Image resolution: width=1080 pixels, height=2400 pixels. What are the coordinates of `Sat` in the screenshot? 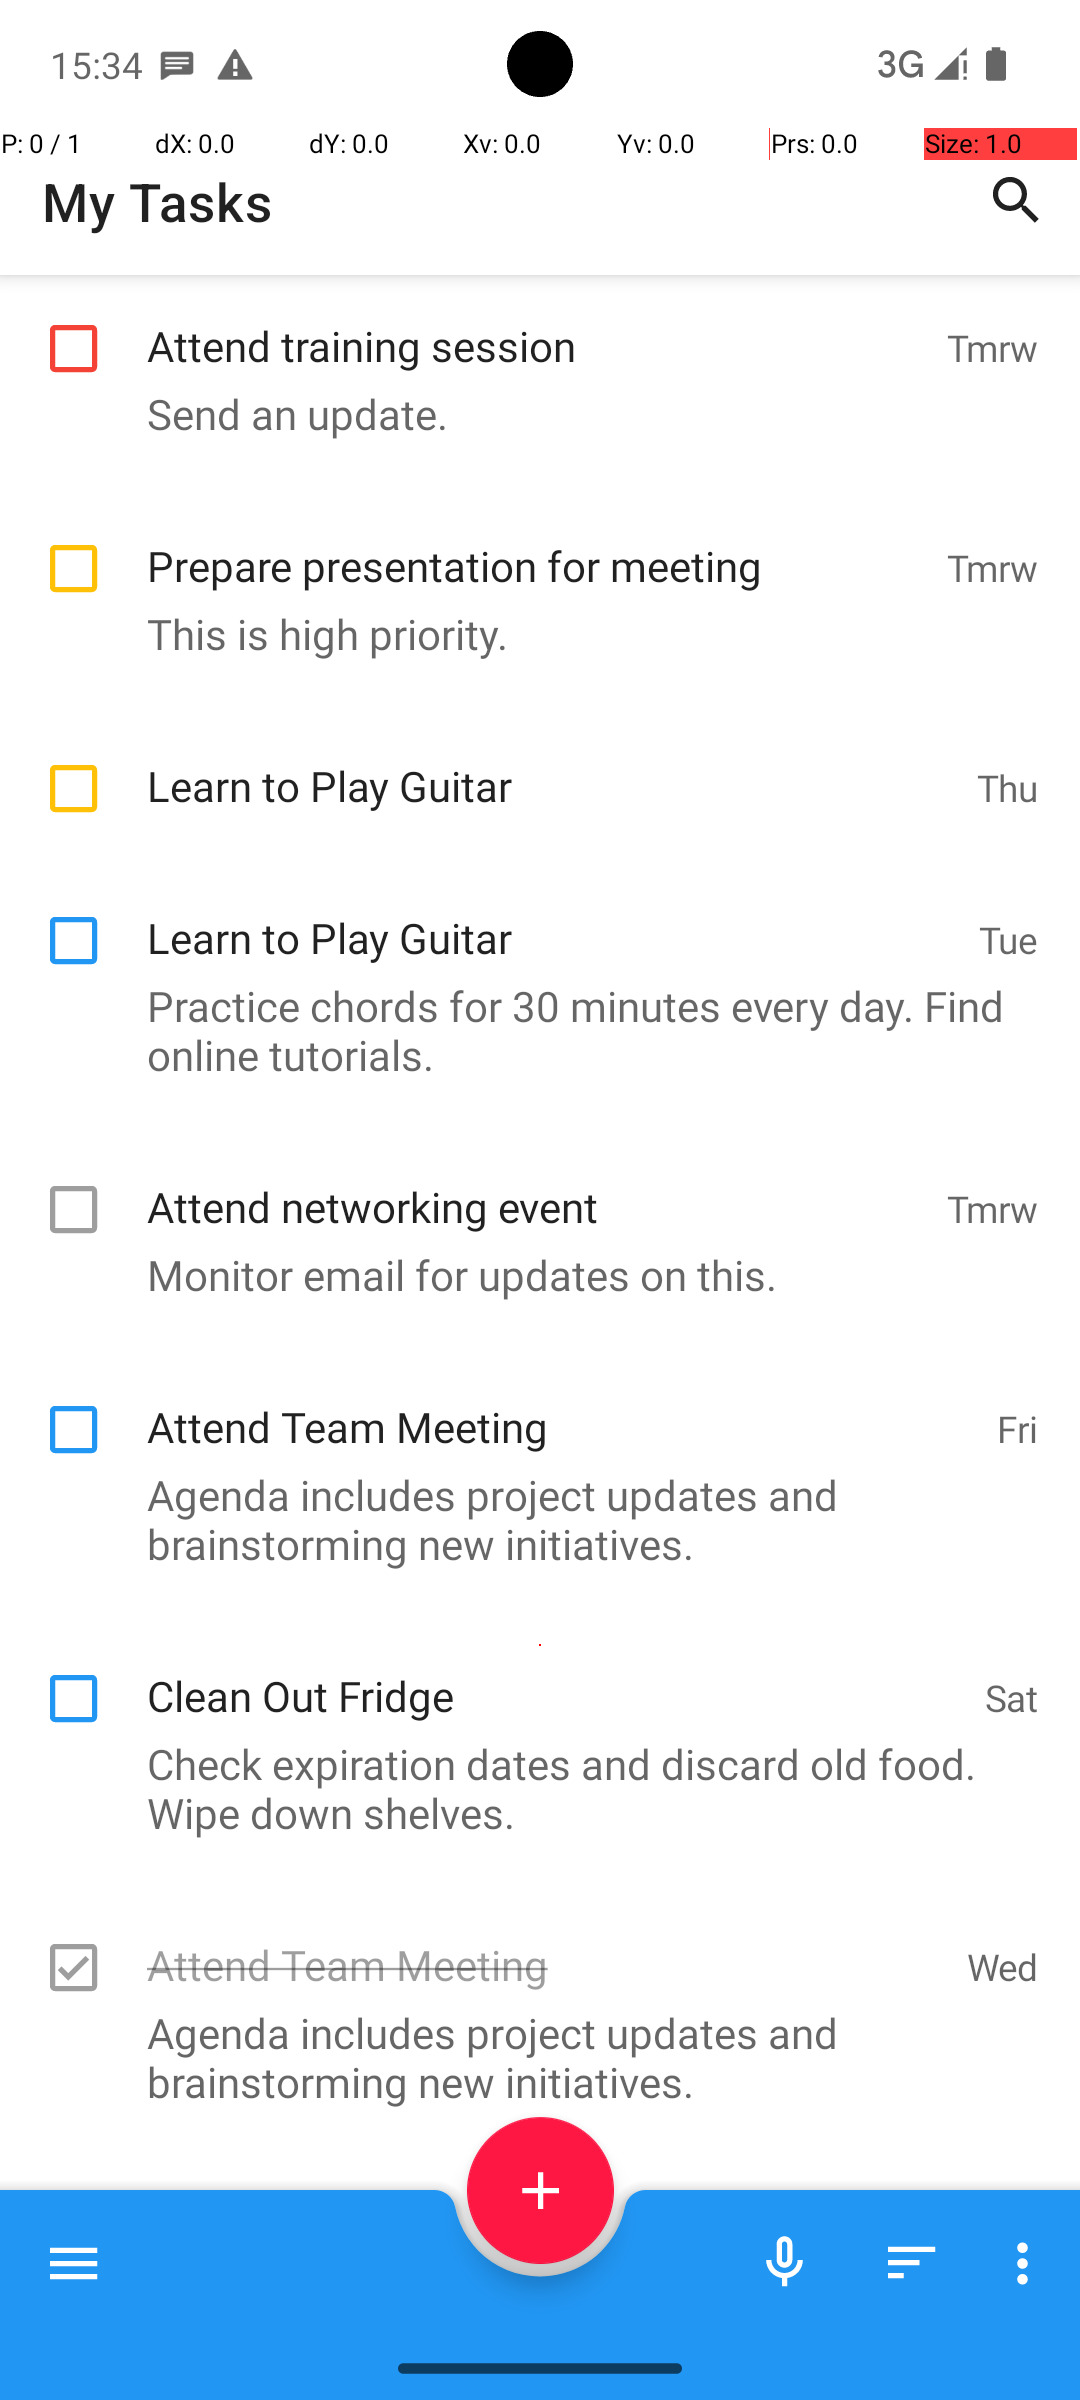 It's located at (1012, 1698).